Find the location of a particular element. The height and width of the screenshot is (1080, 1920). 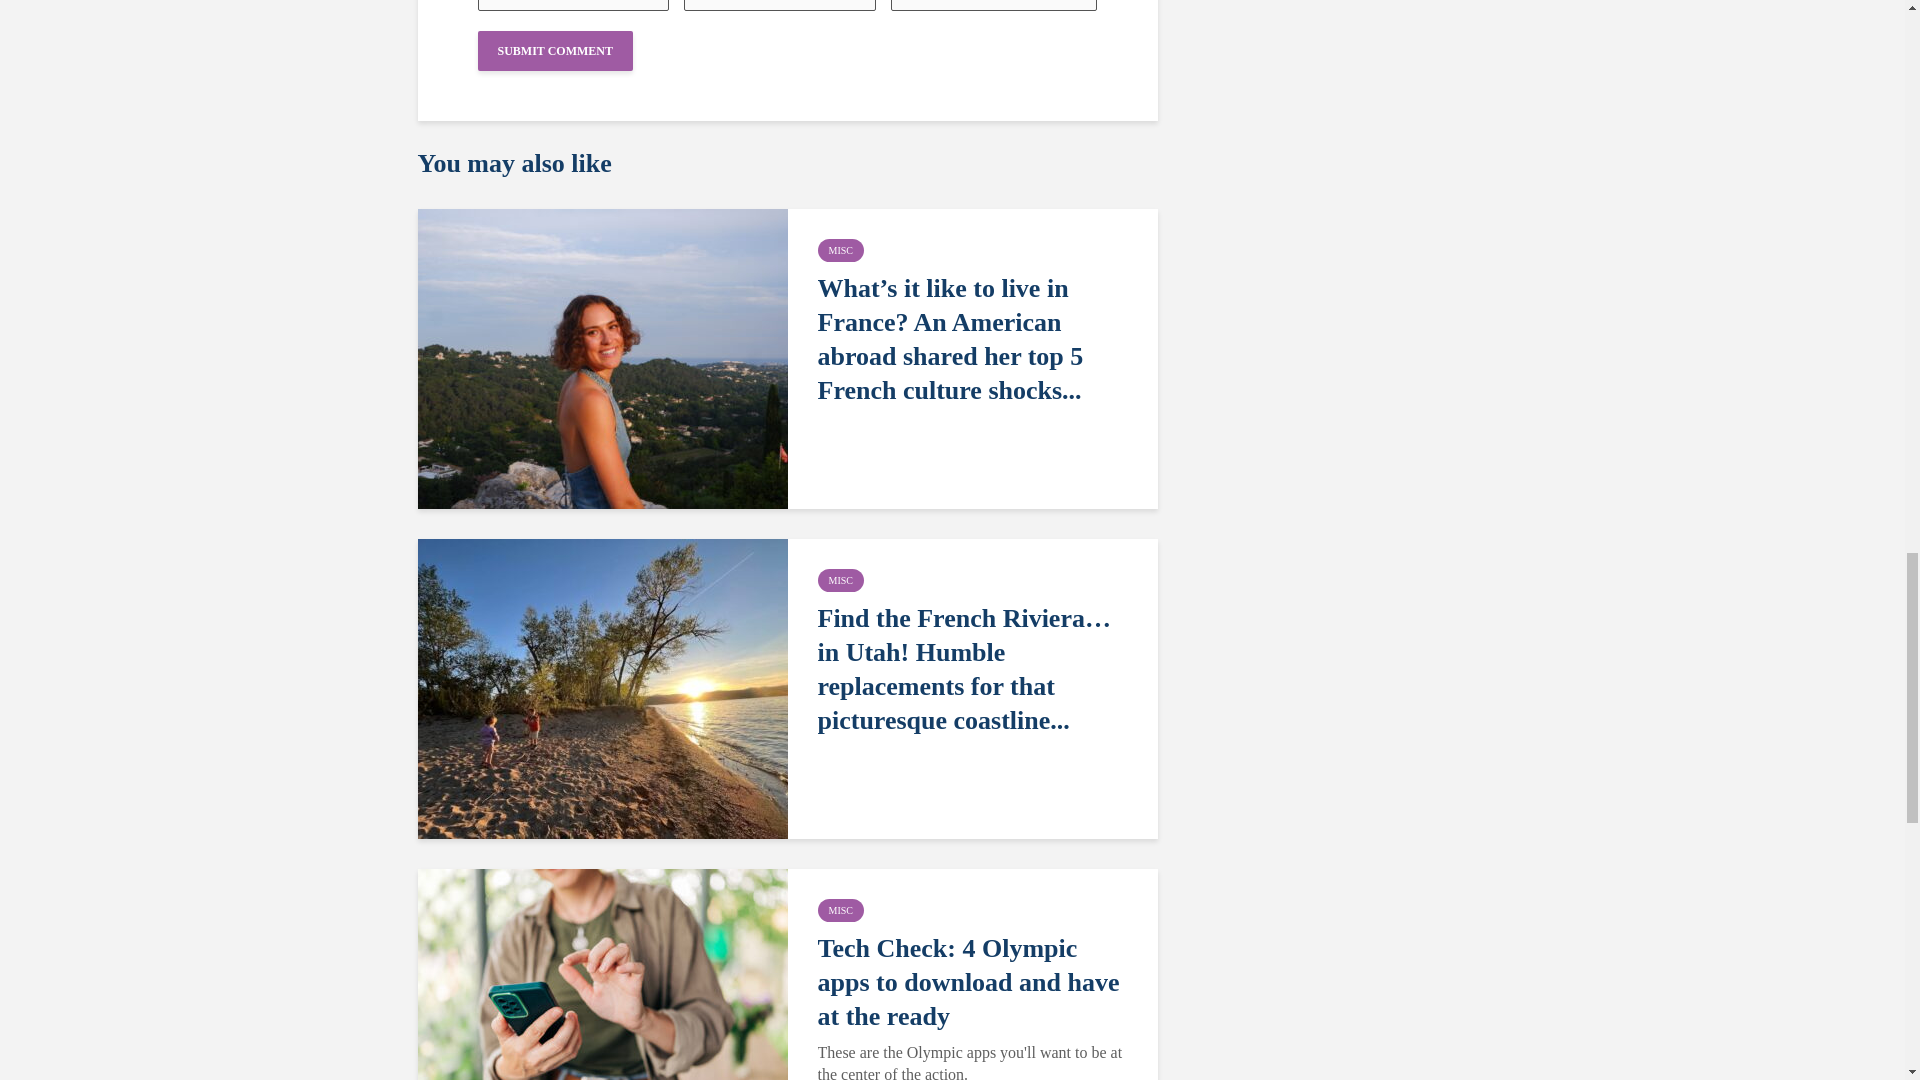

MISC is located at coordinates (840, 250).